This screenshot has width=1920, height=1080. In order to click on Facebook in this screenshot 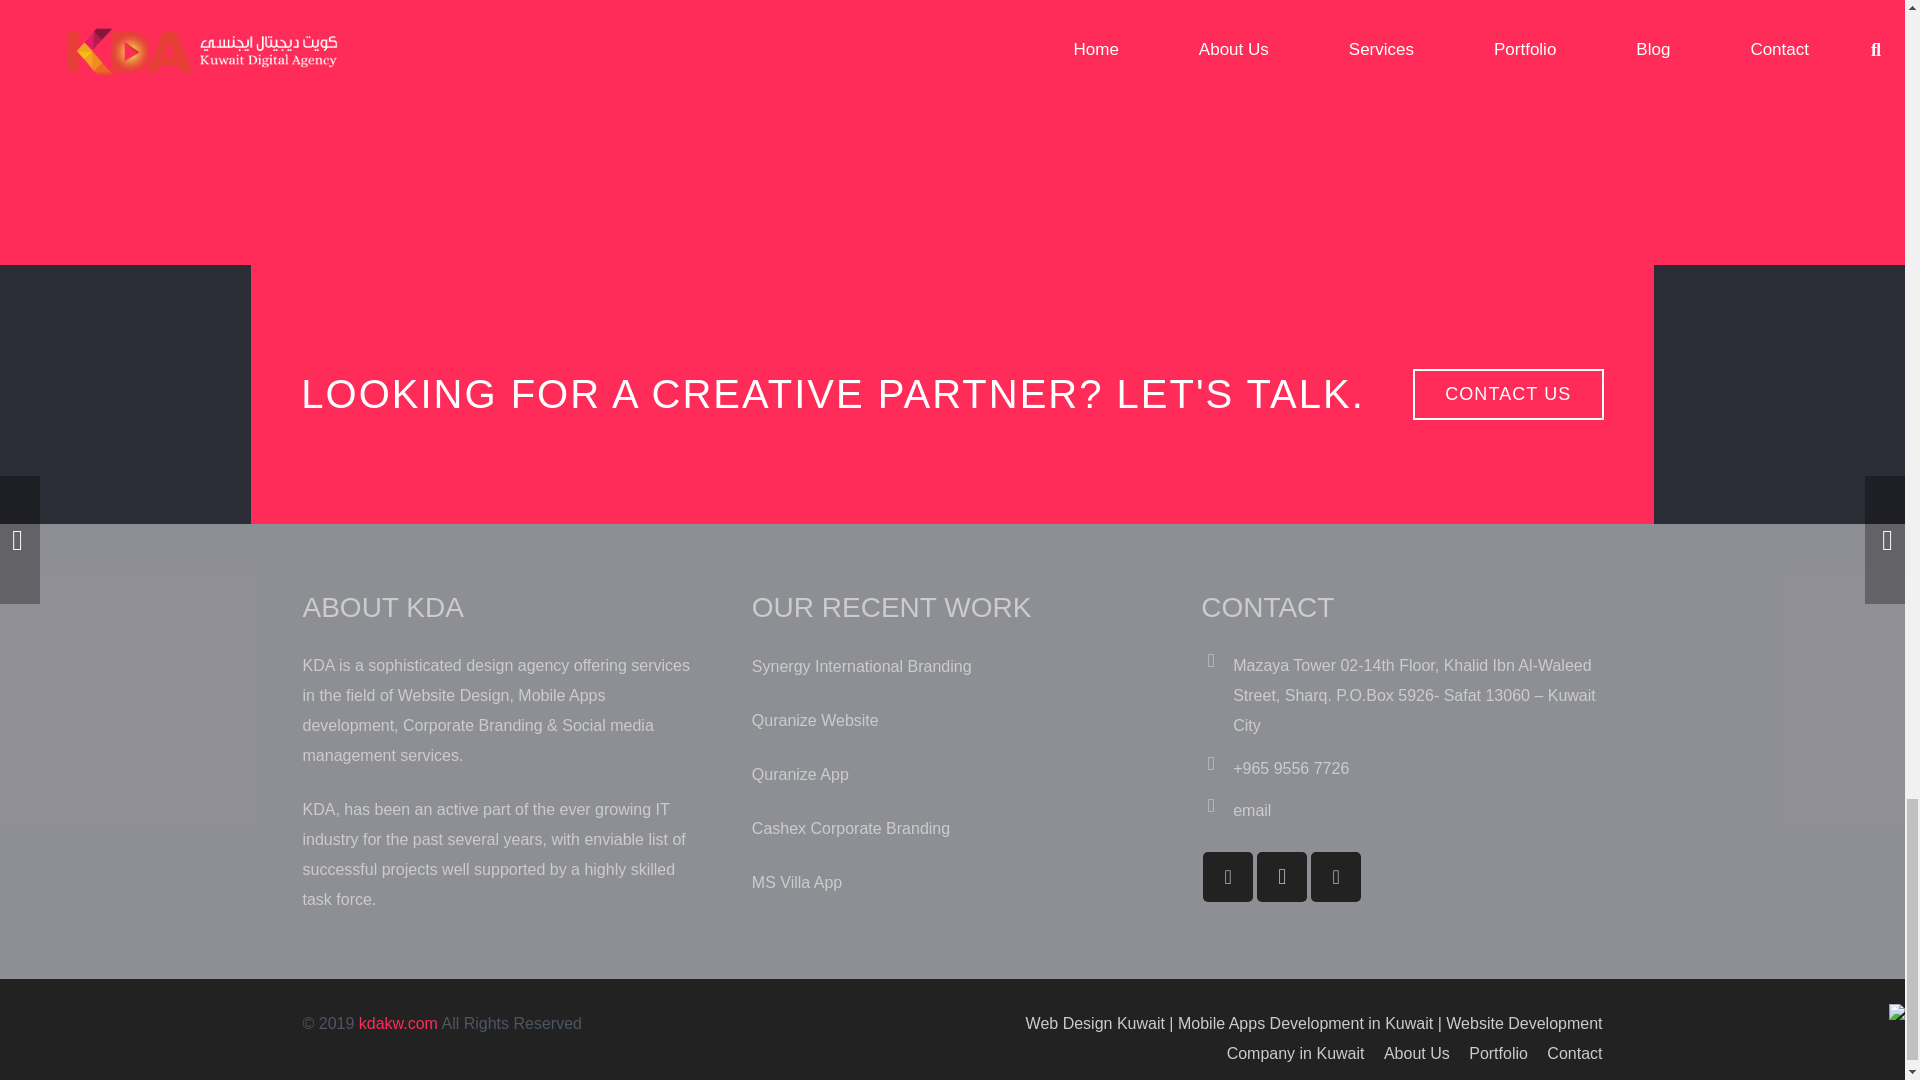, I will do `click(1228, 876)`.